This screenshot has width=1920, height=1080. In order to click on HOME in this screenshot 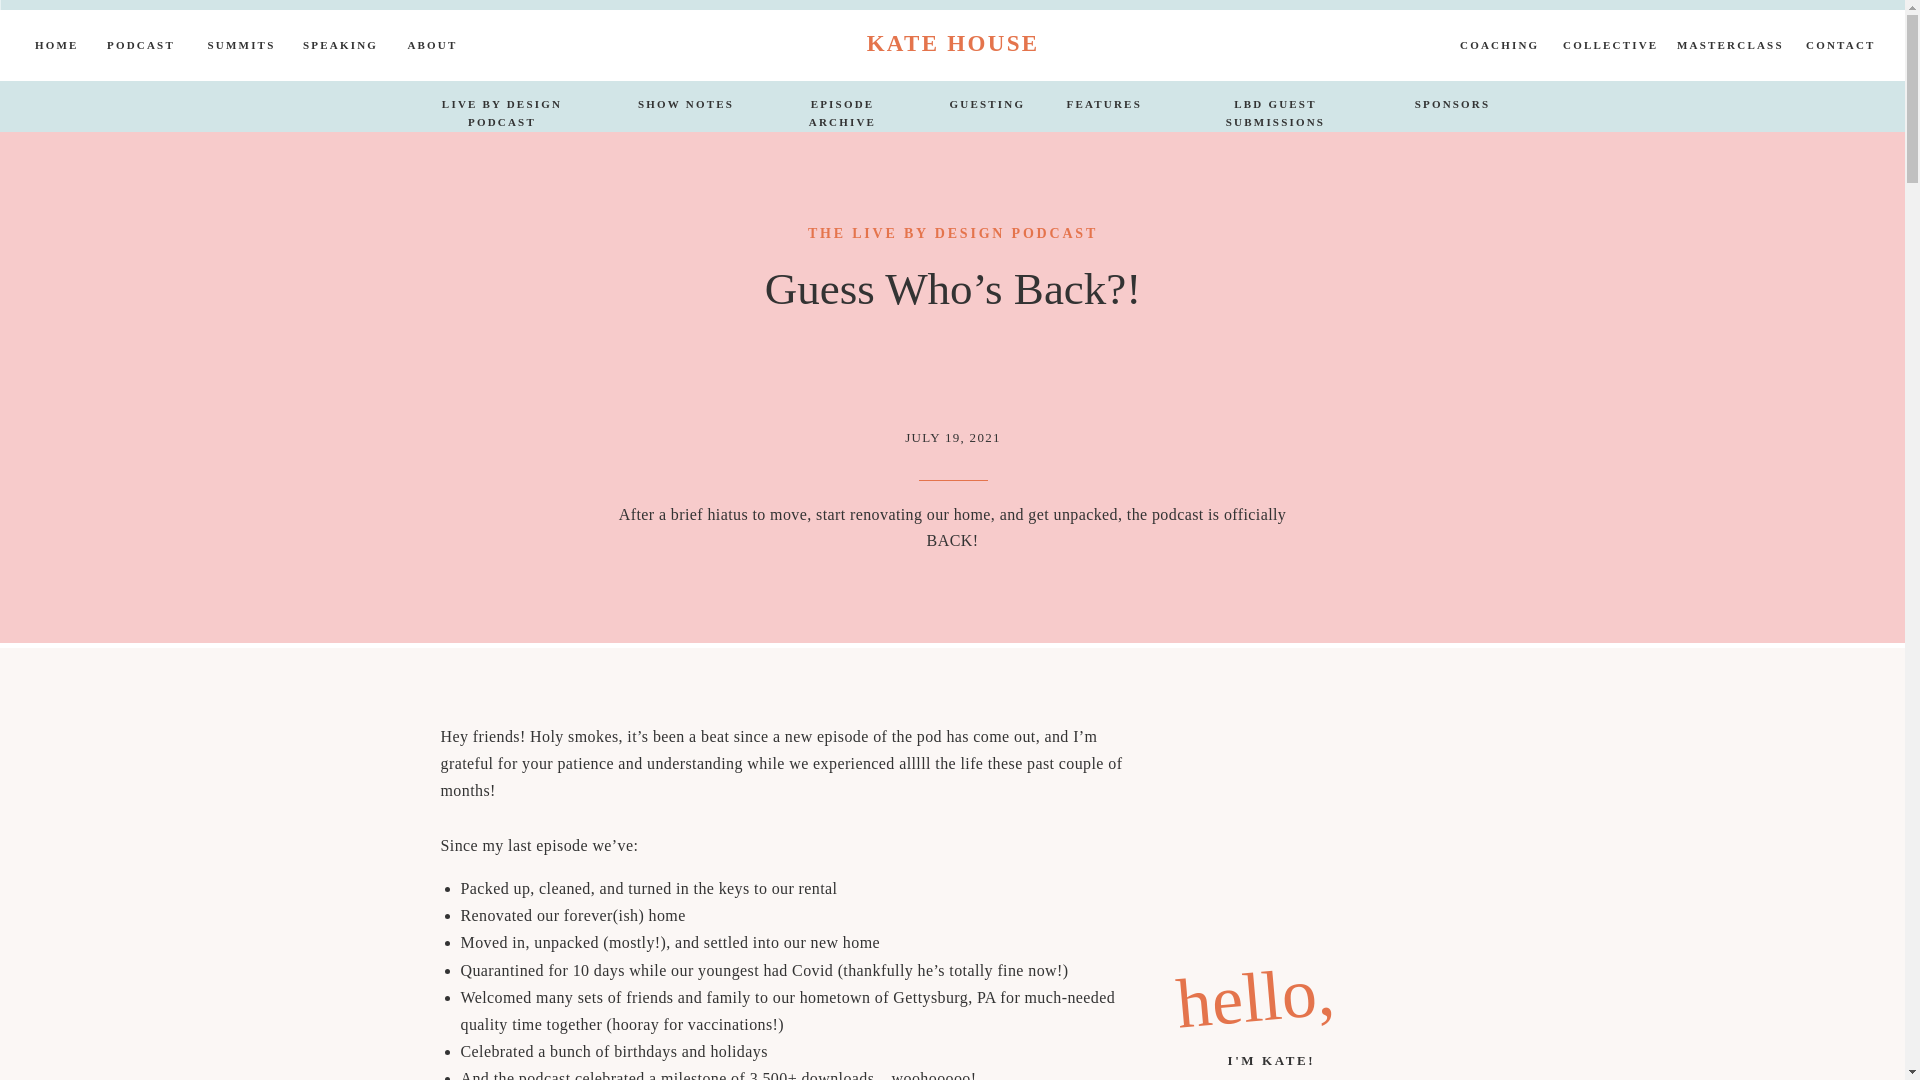, I will do `click(54, 48)`.